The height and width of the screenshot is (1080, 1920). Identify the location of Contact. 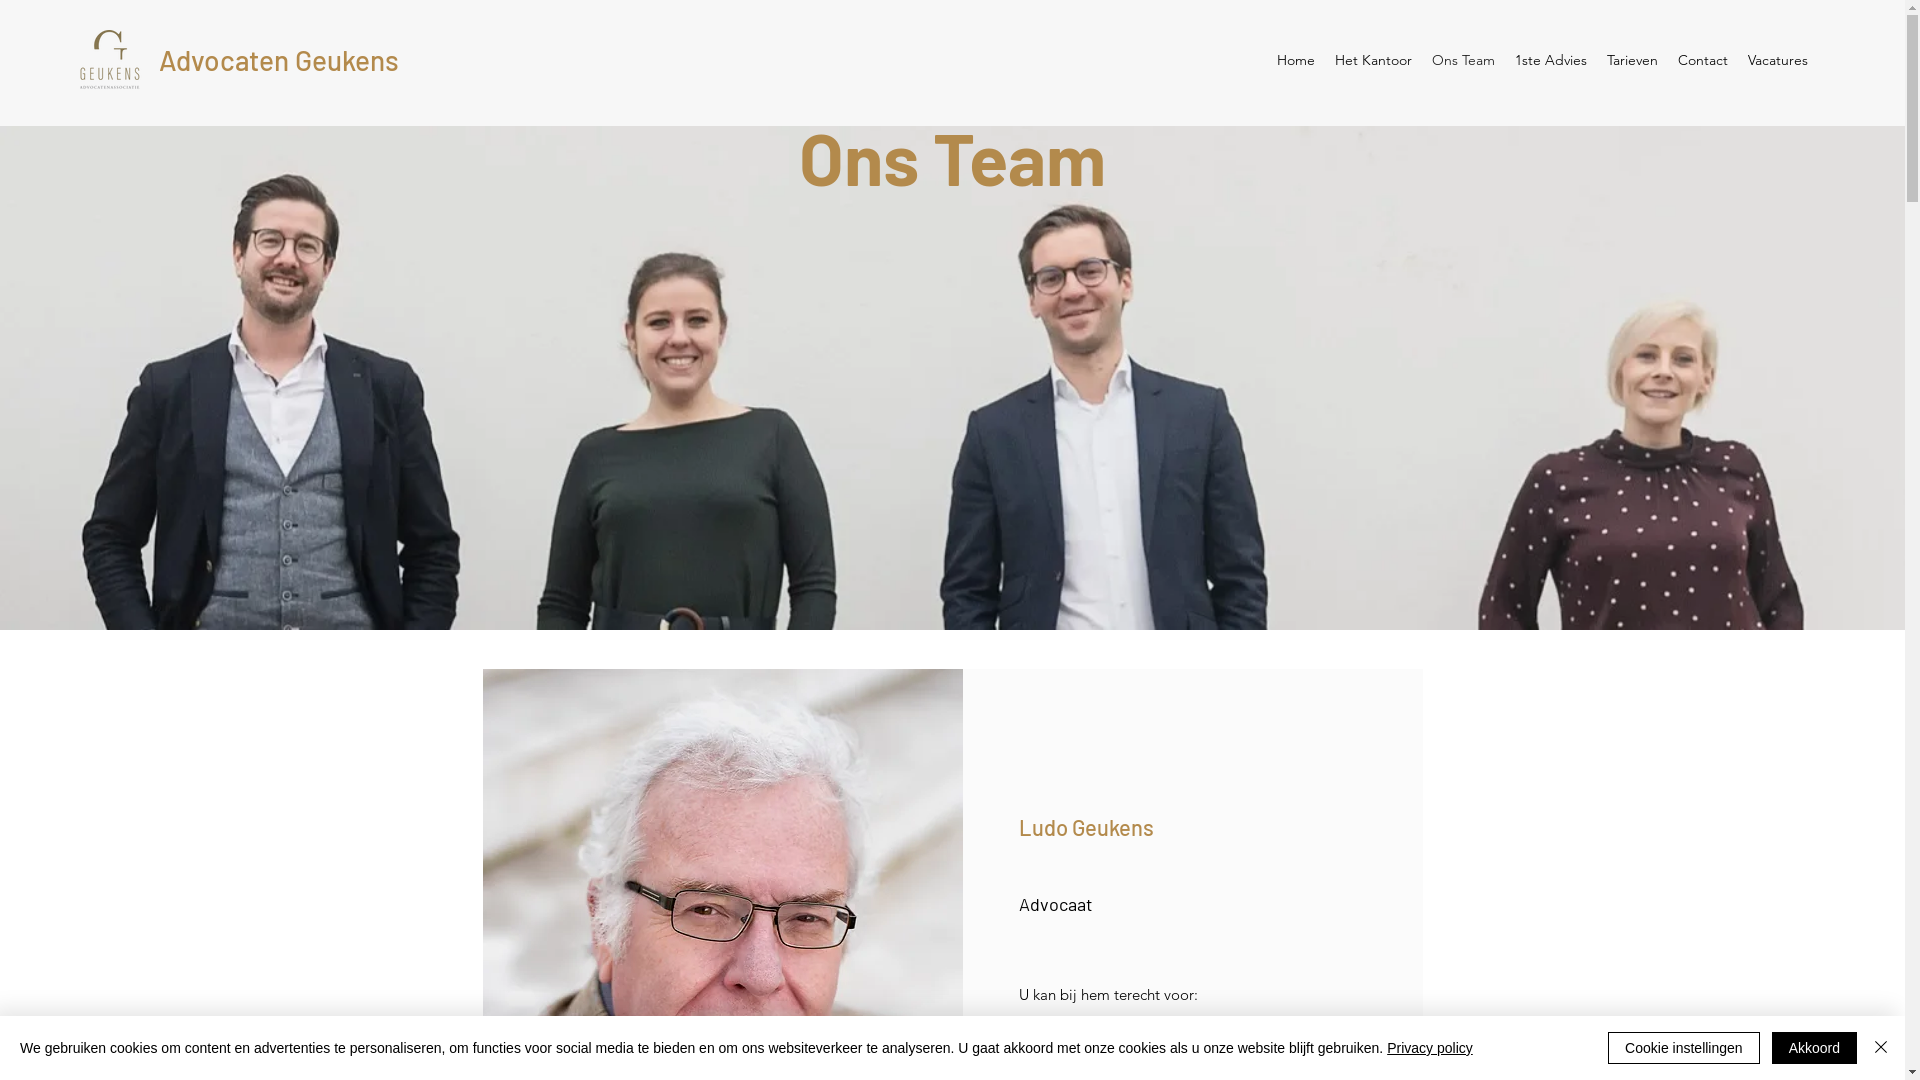
(1703, 60).